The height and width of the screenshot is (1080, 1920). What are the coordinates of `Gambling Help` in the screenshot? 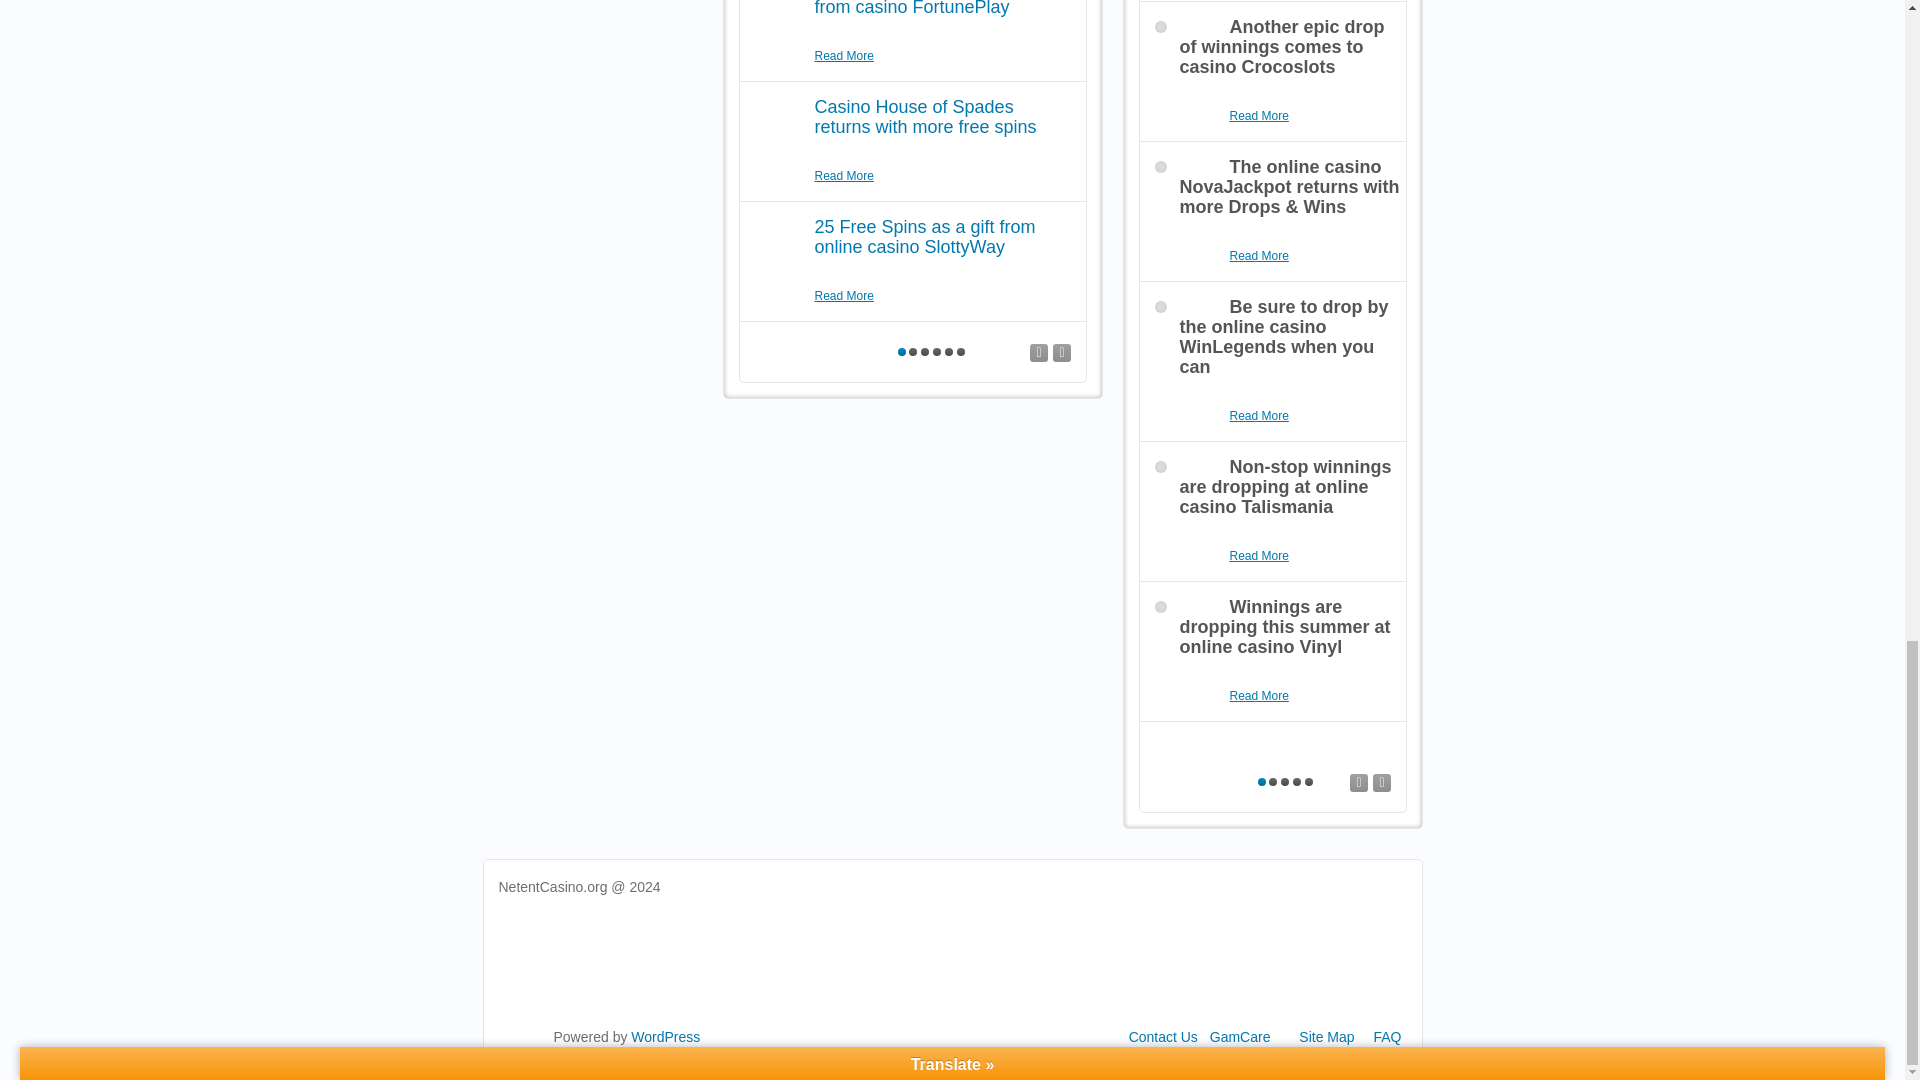 It's located at (1240, 1037).